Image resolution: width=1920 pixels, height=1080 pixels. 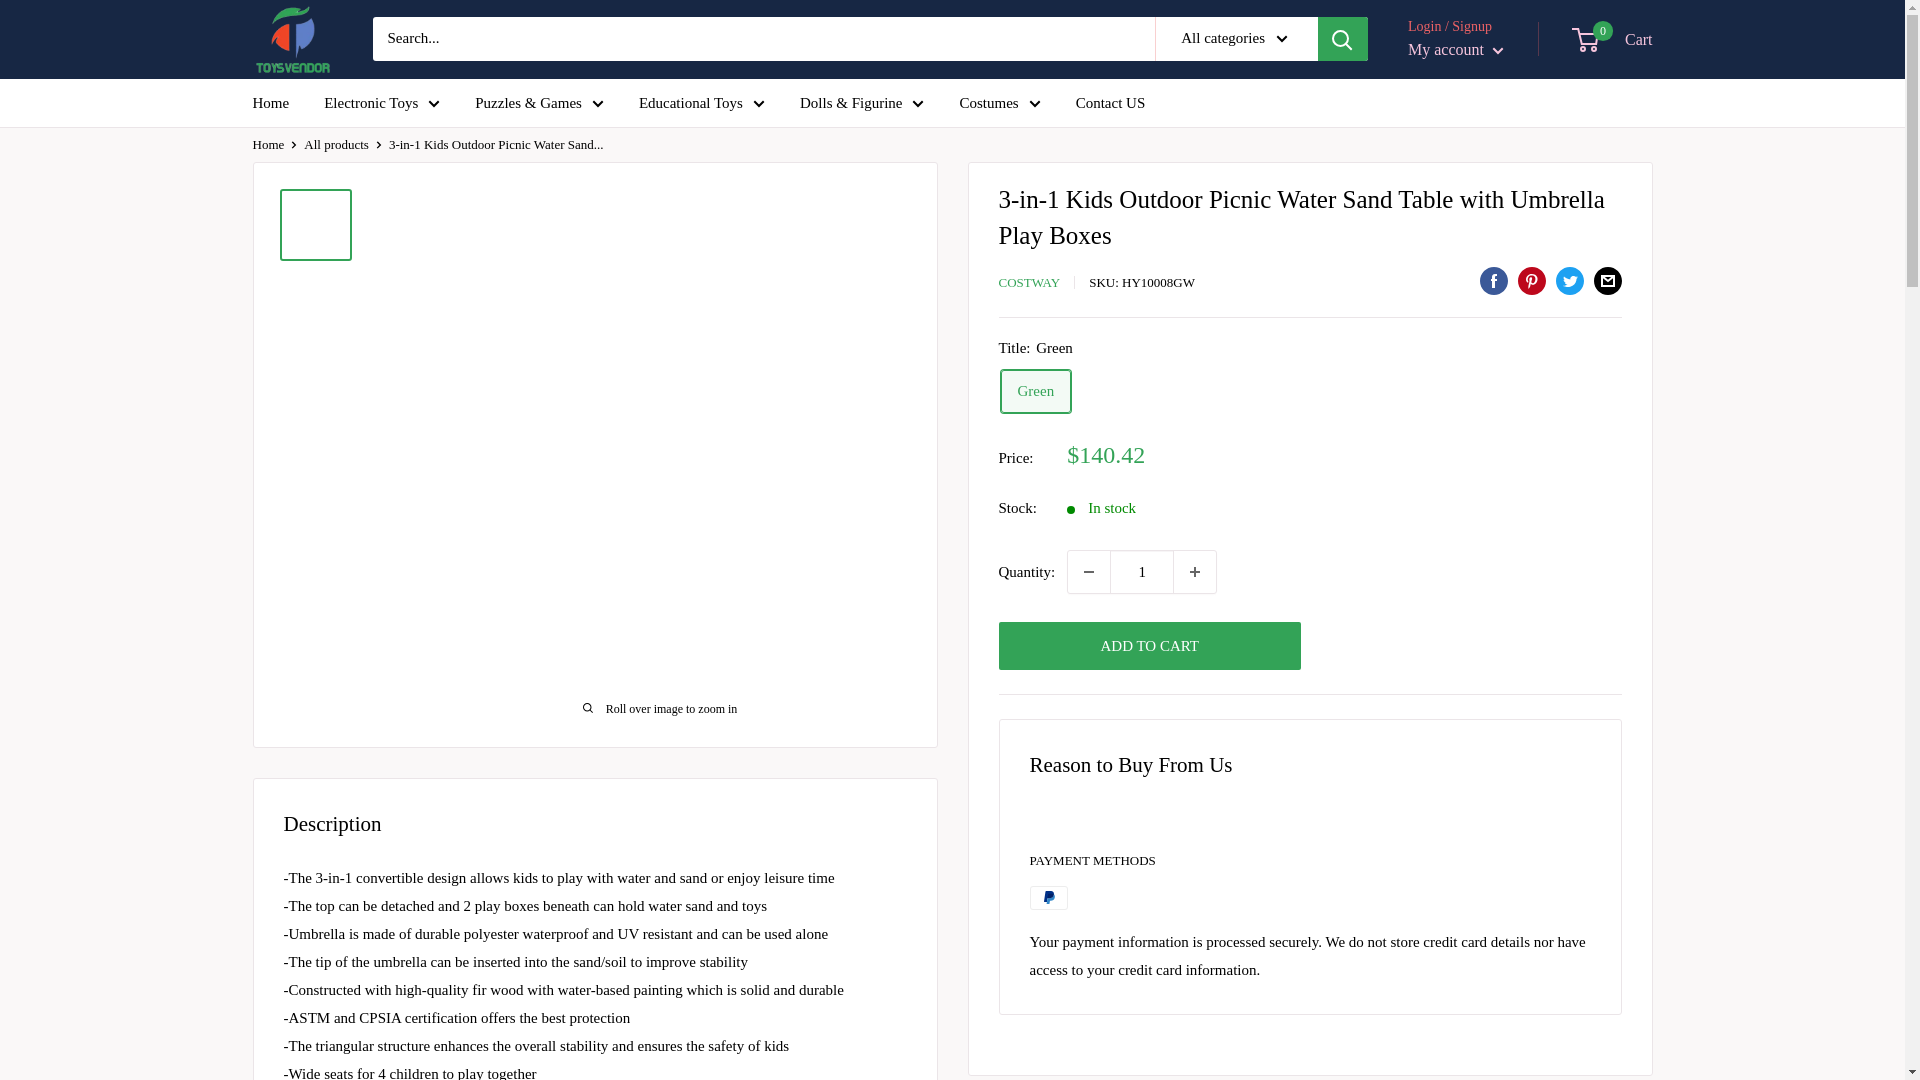 What do you see at coordinates (1194, 571) in the screenshot?
I see `Increase quantity by 1` at bounding box center [1194, 571].